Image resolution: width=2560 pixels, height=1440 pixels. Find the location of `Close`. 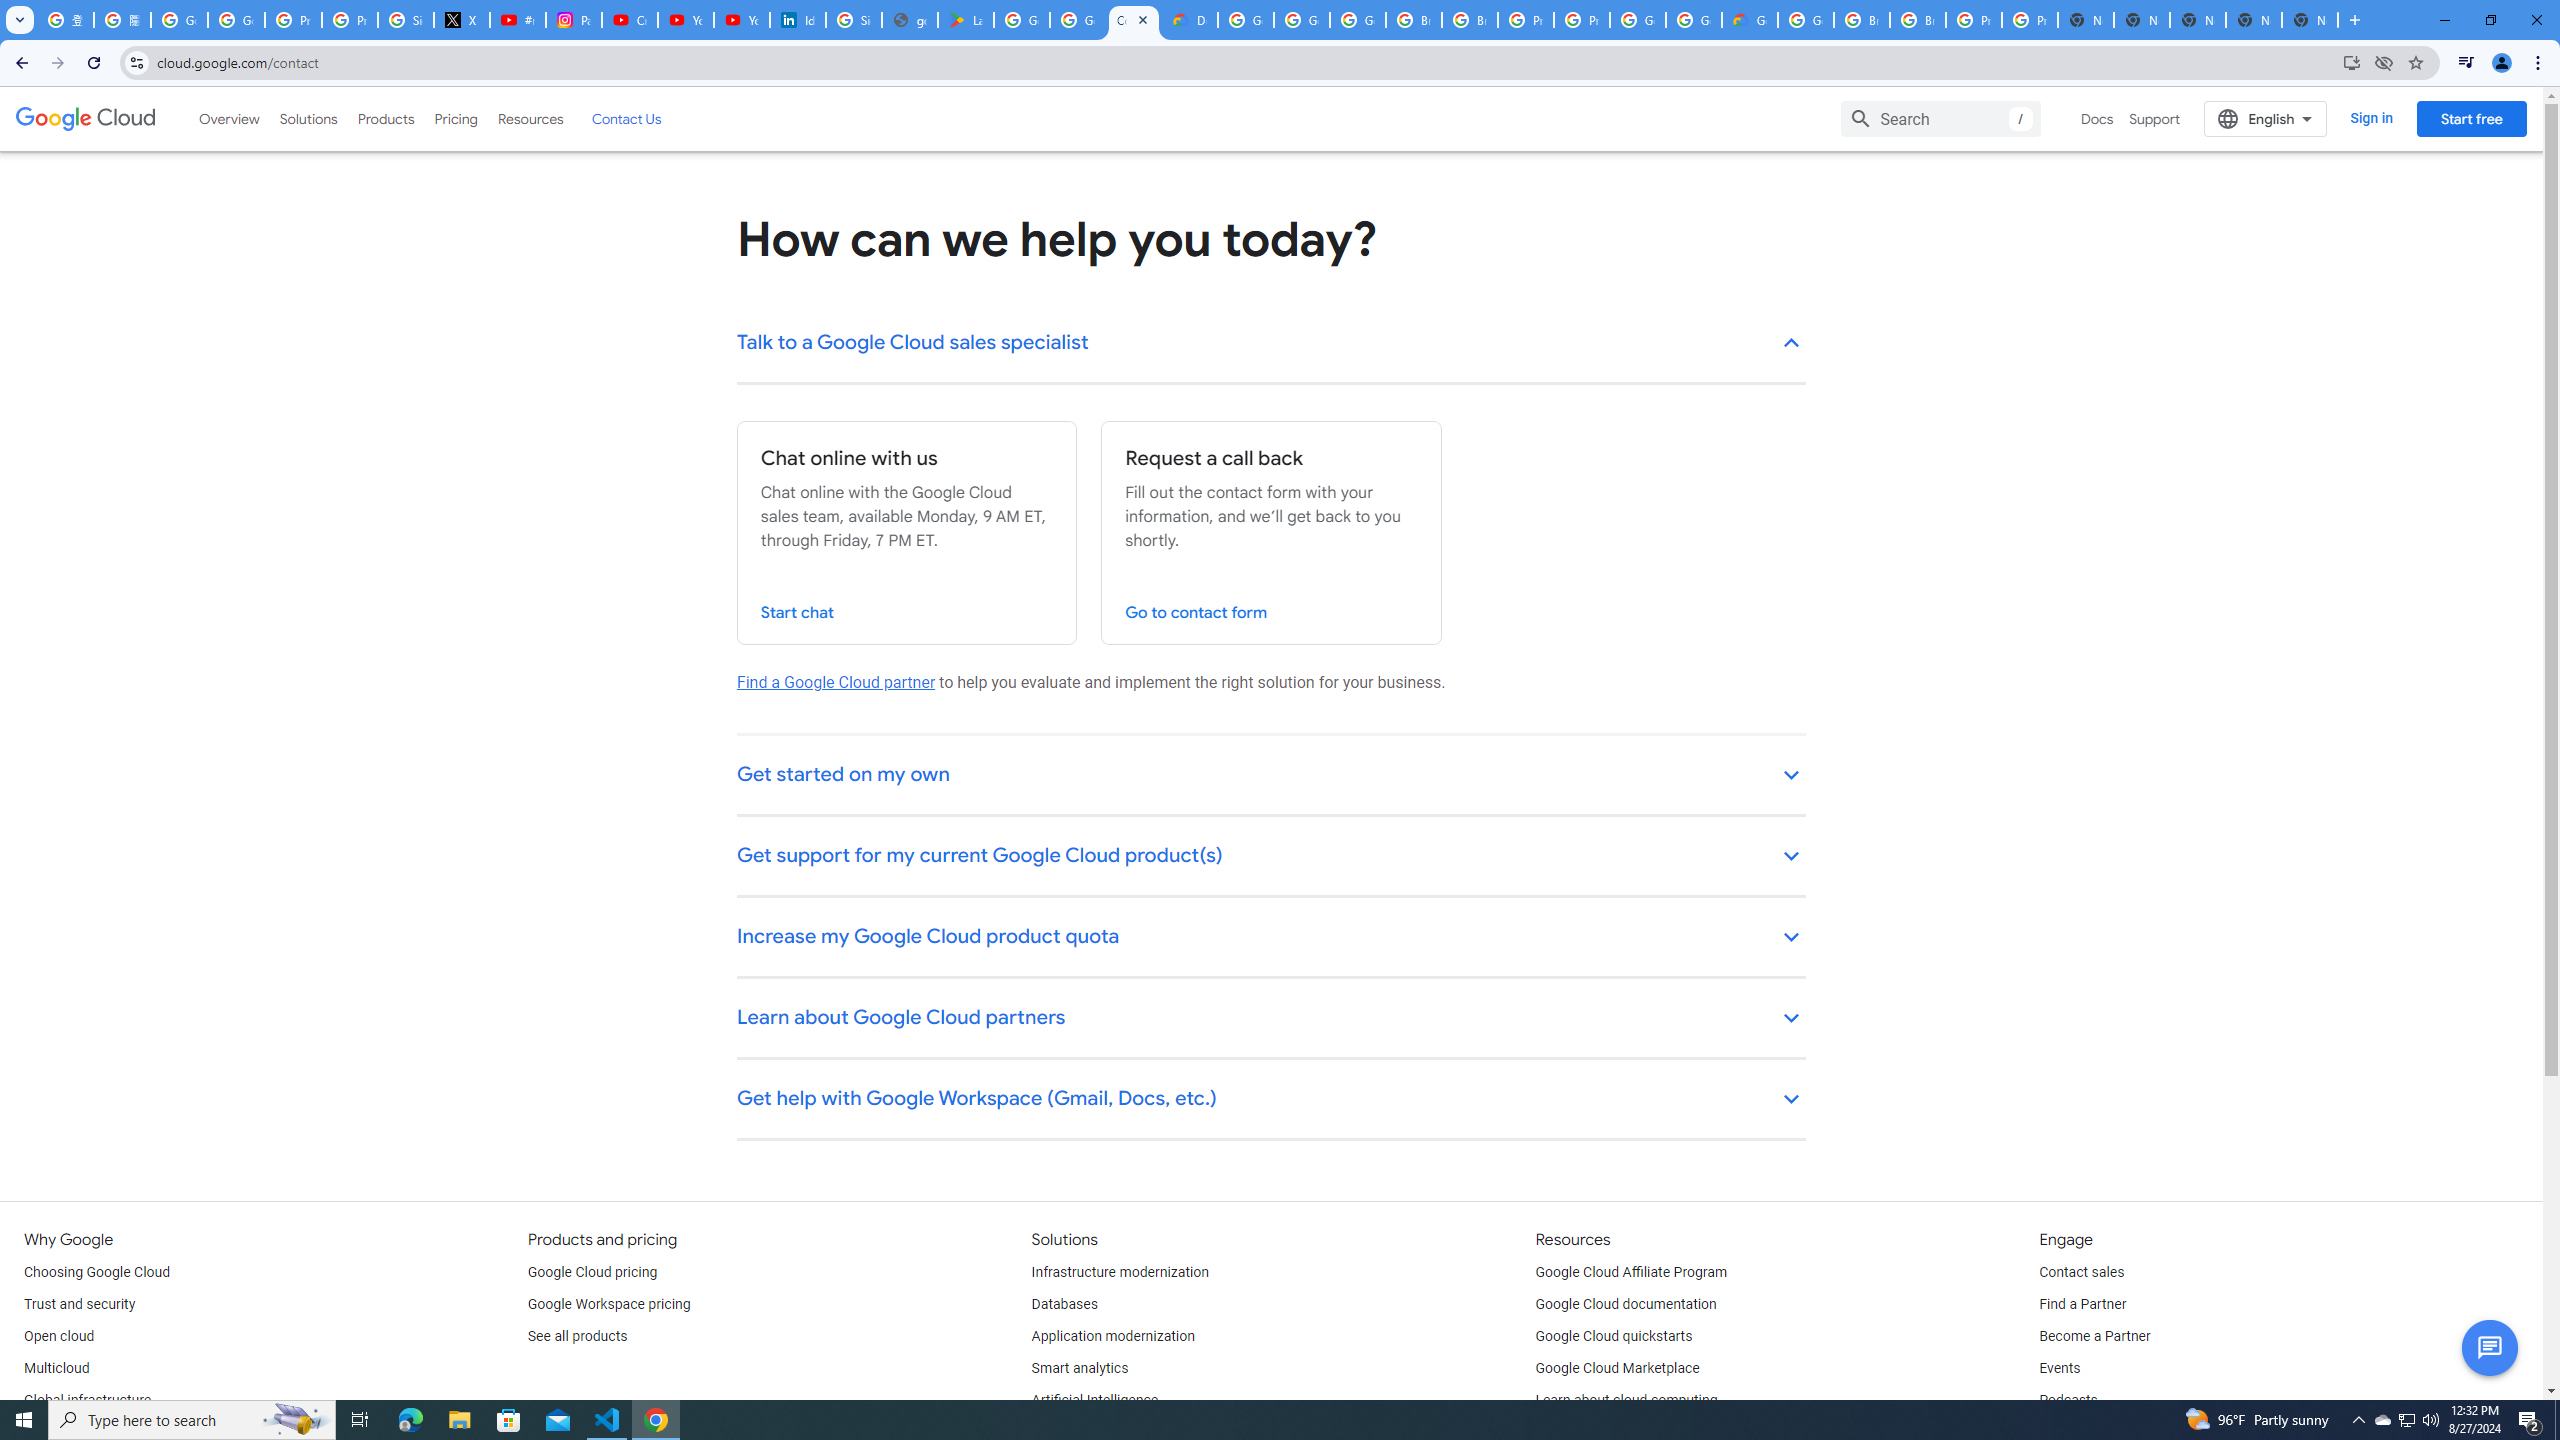

Close is located at coordinates (1142, 20).